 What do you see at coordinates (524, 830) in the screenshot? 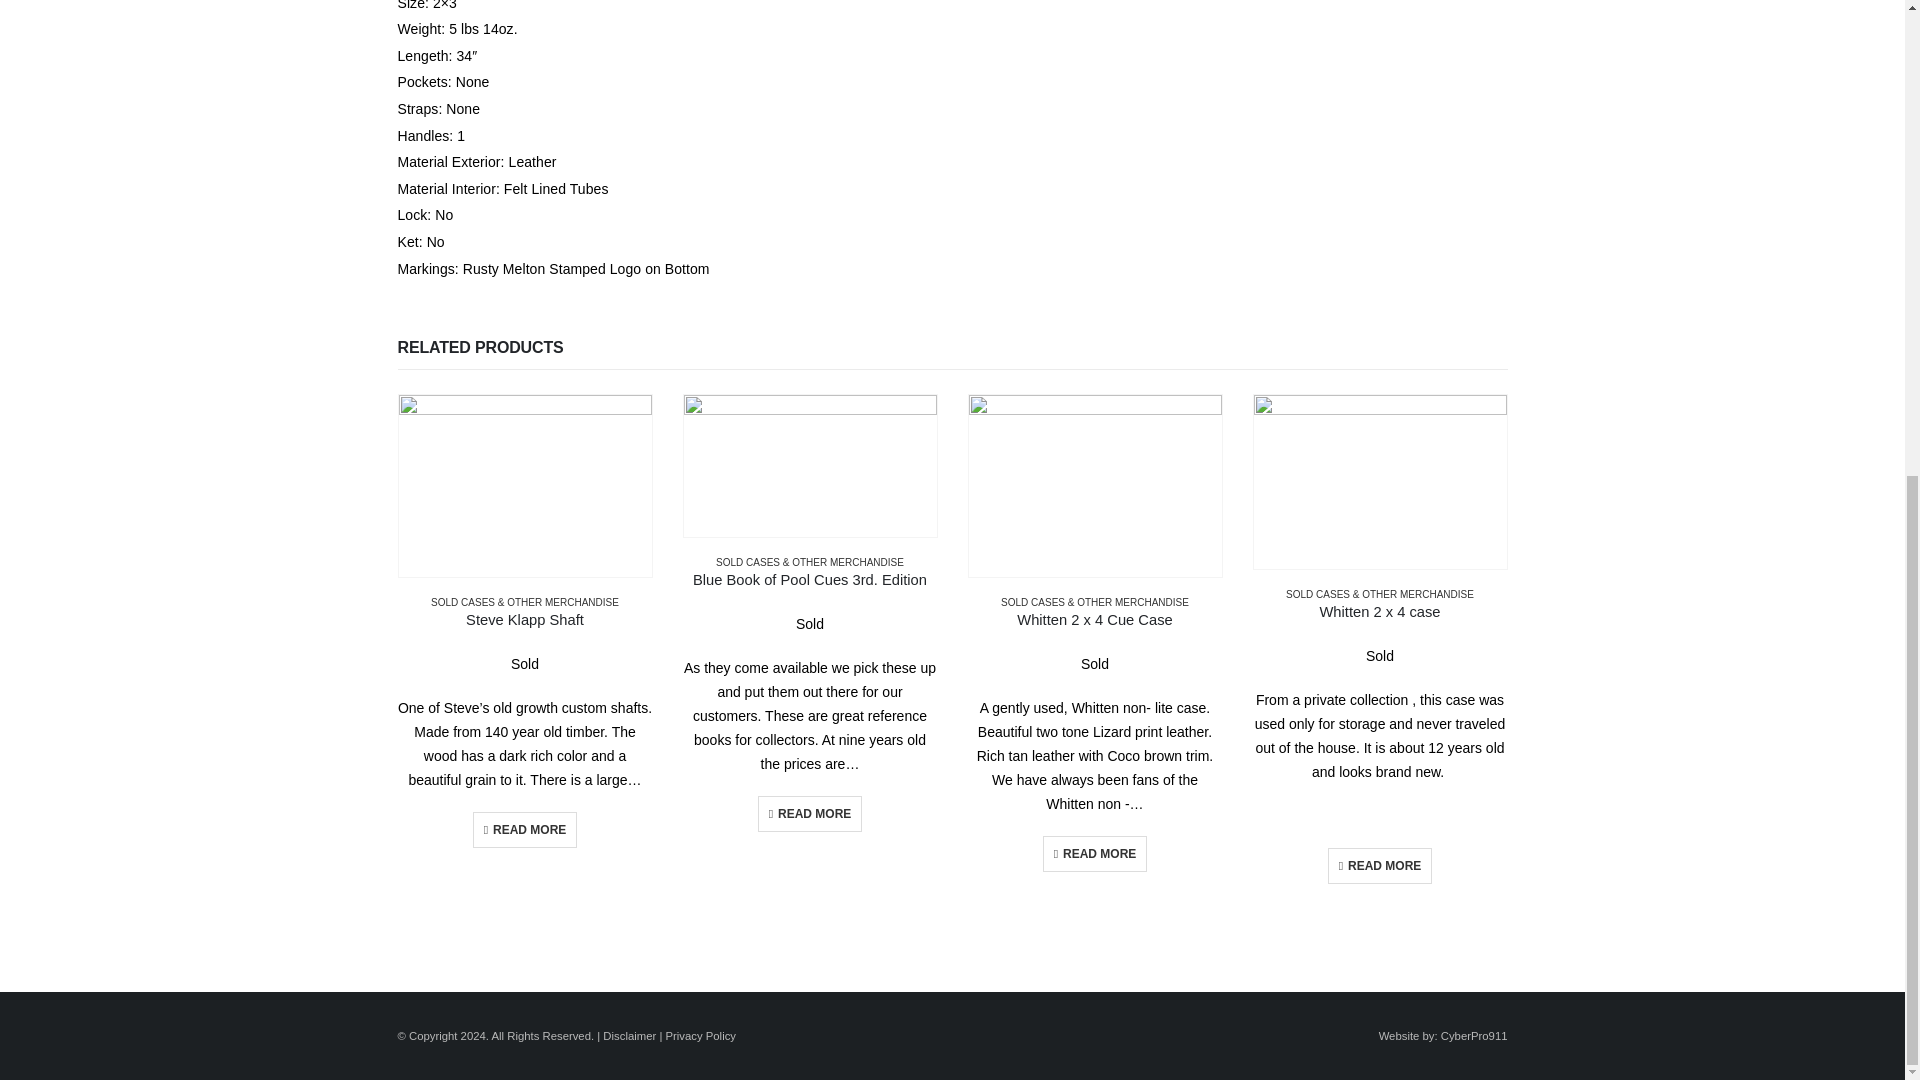
I see `READ MORE` at bounding box center [524, 830].